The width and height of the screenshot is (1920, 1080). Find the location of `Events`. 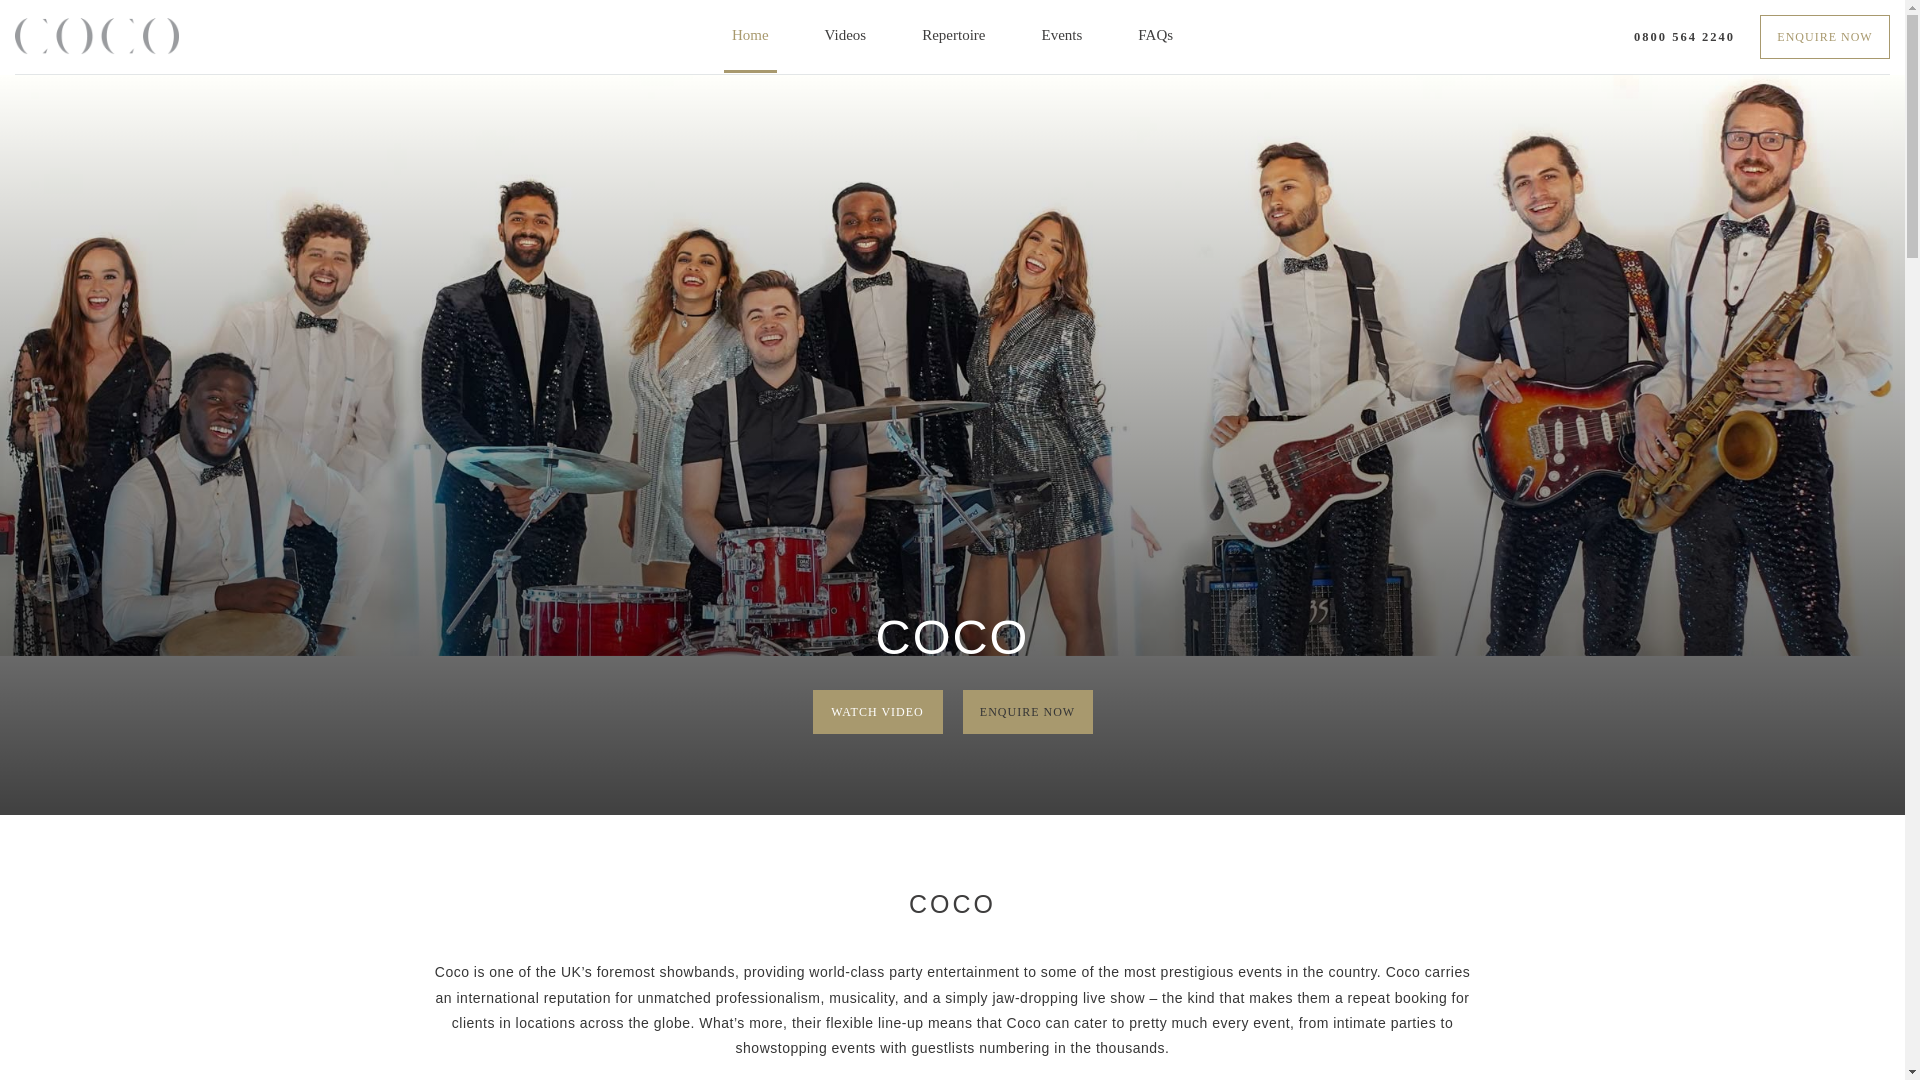

Events is located at coordinates (1062, 35).